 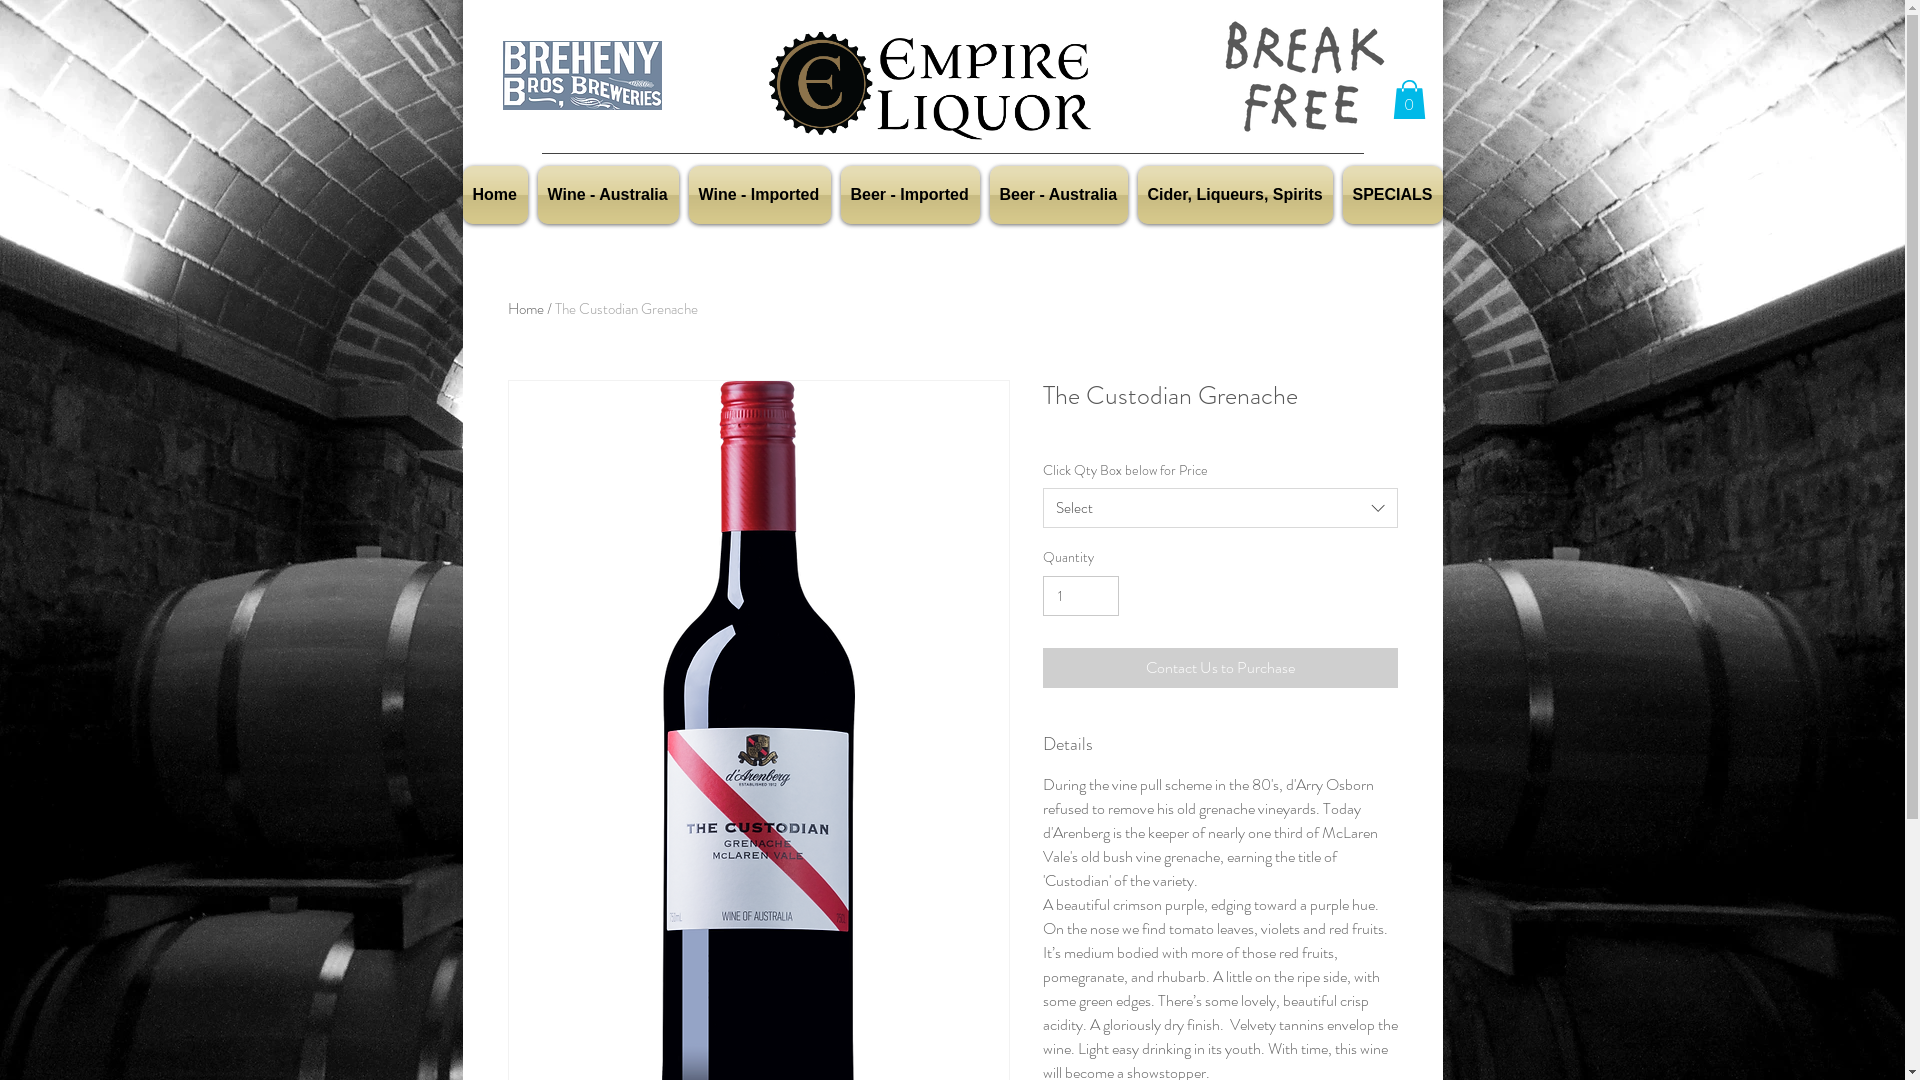 What do you see at coordinates (1220, 668) in the screenshot?
I see `Contact Us to Purchase` at bounding box center [1220, 668].